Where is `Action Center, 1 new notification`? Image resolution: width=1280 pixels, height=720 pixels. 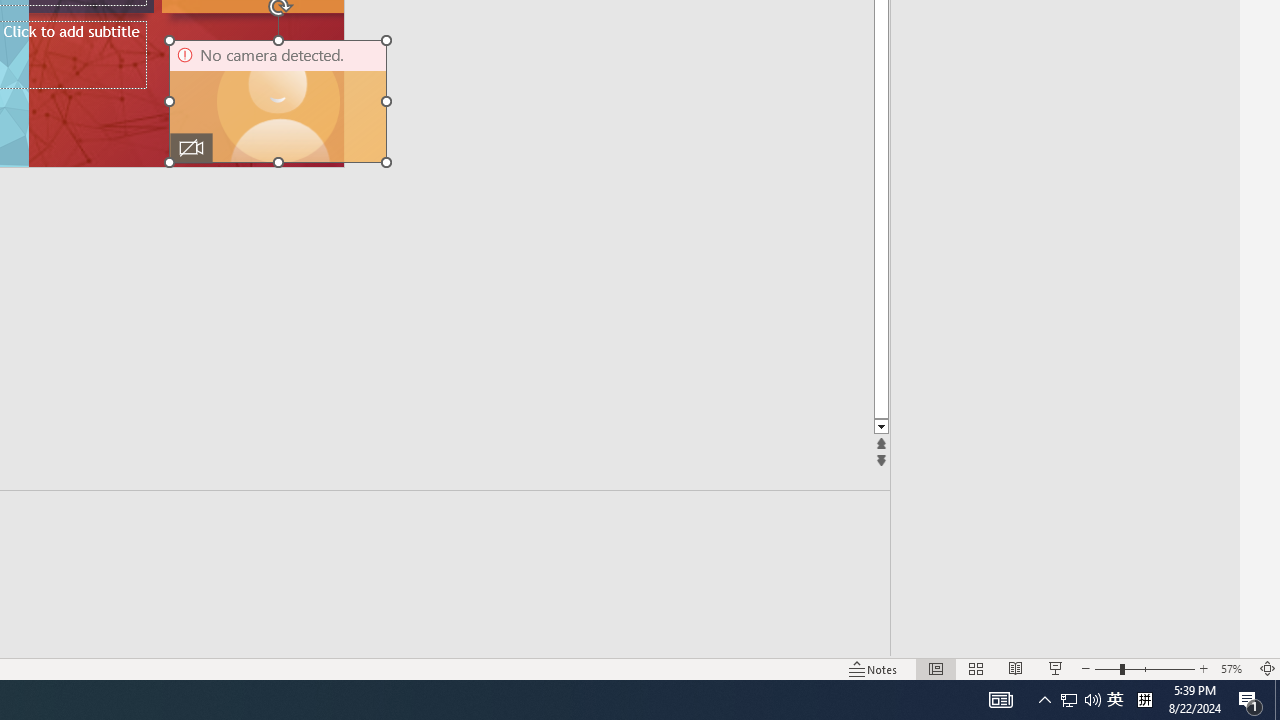
Action Center, 1 new notification is located at coordinates (1250, 700).